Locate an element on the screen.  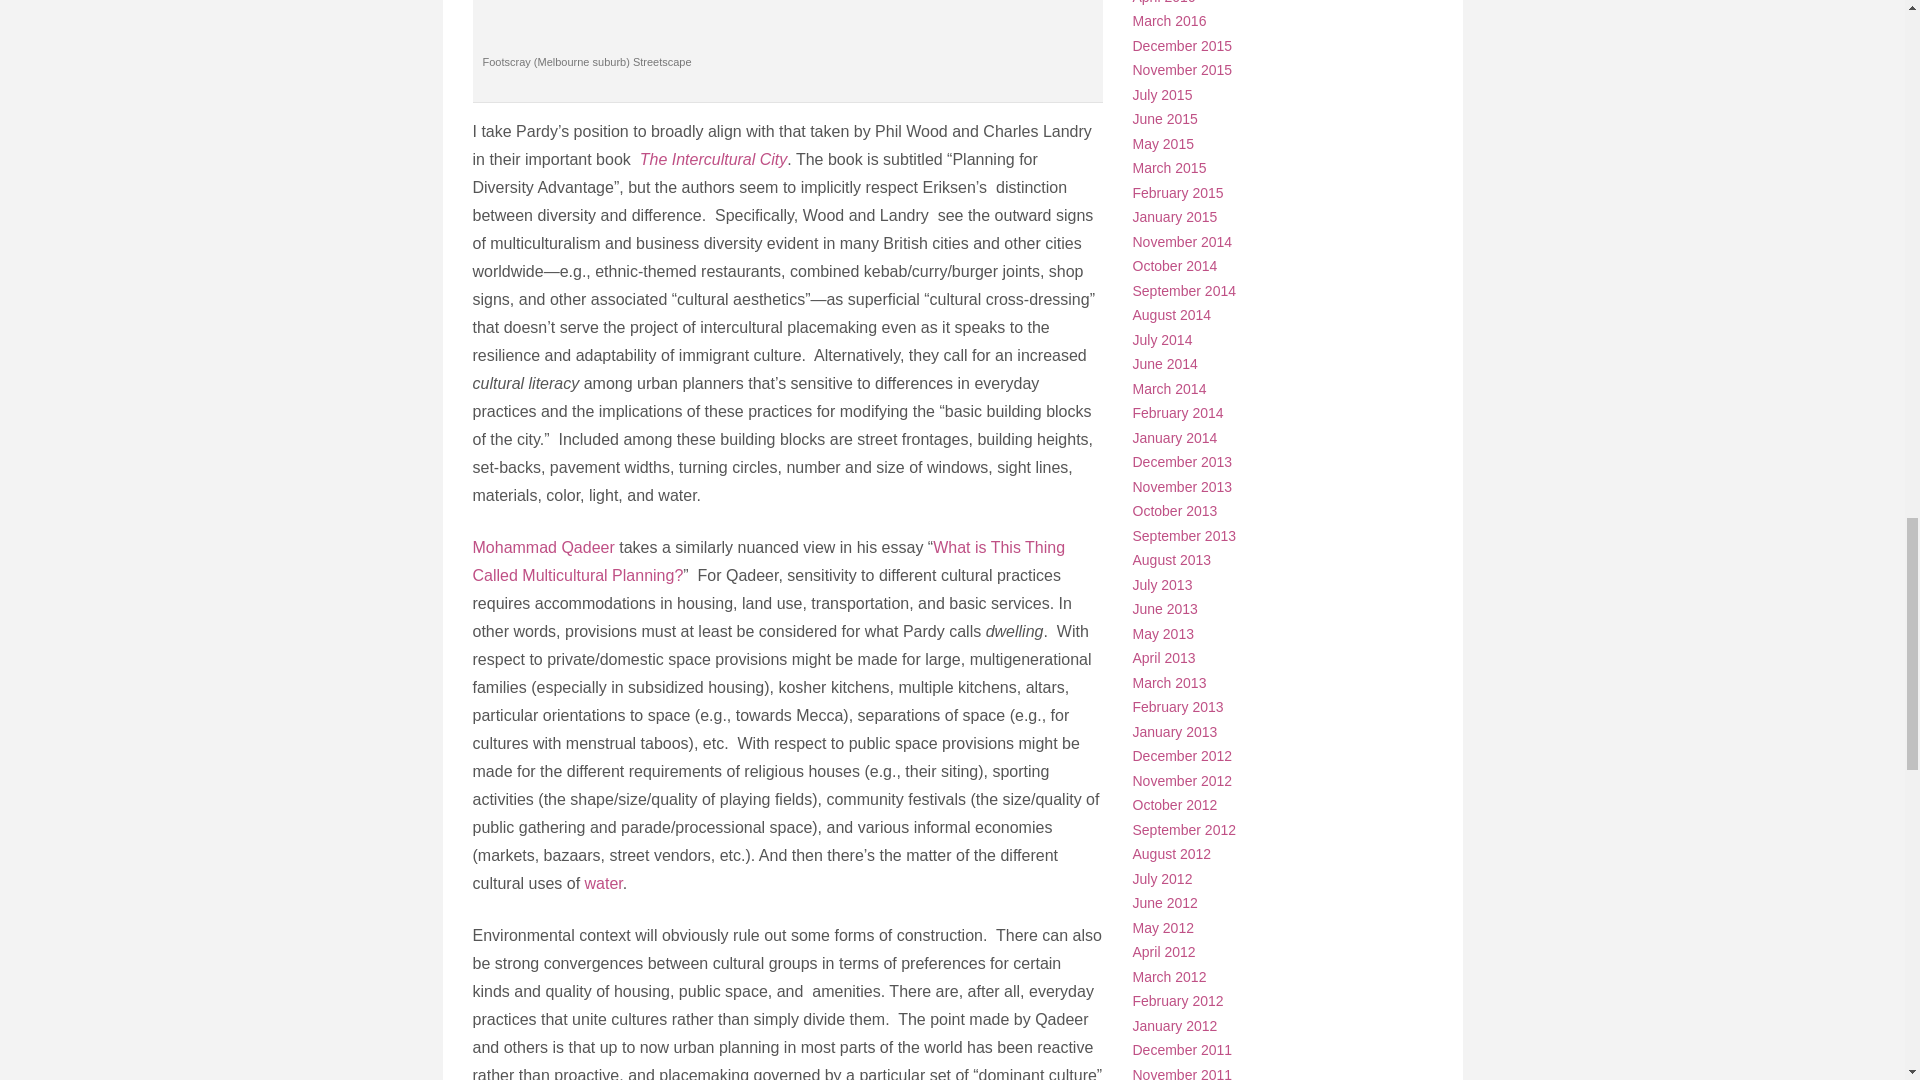
The Intercultural City is located at coordinates (713, 160).